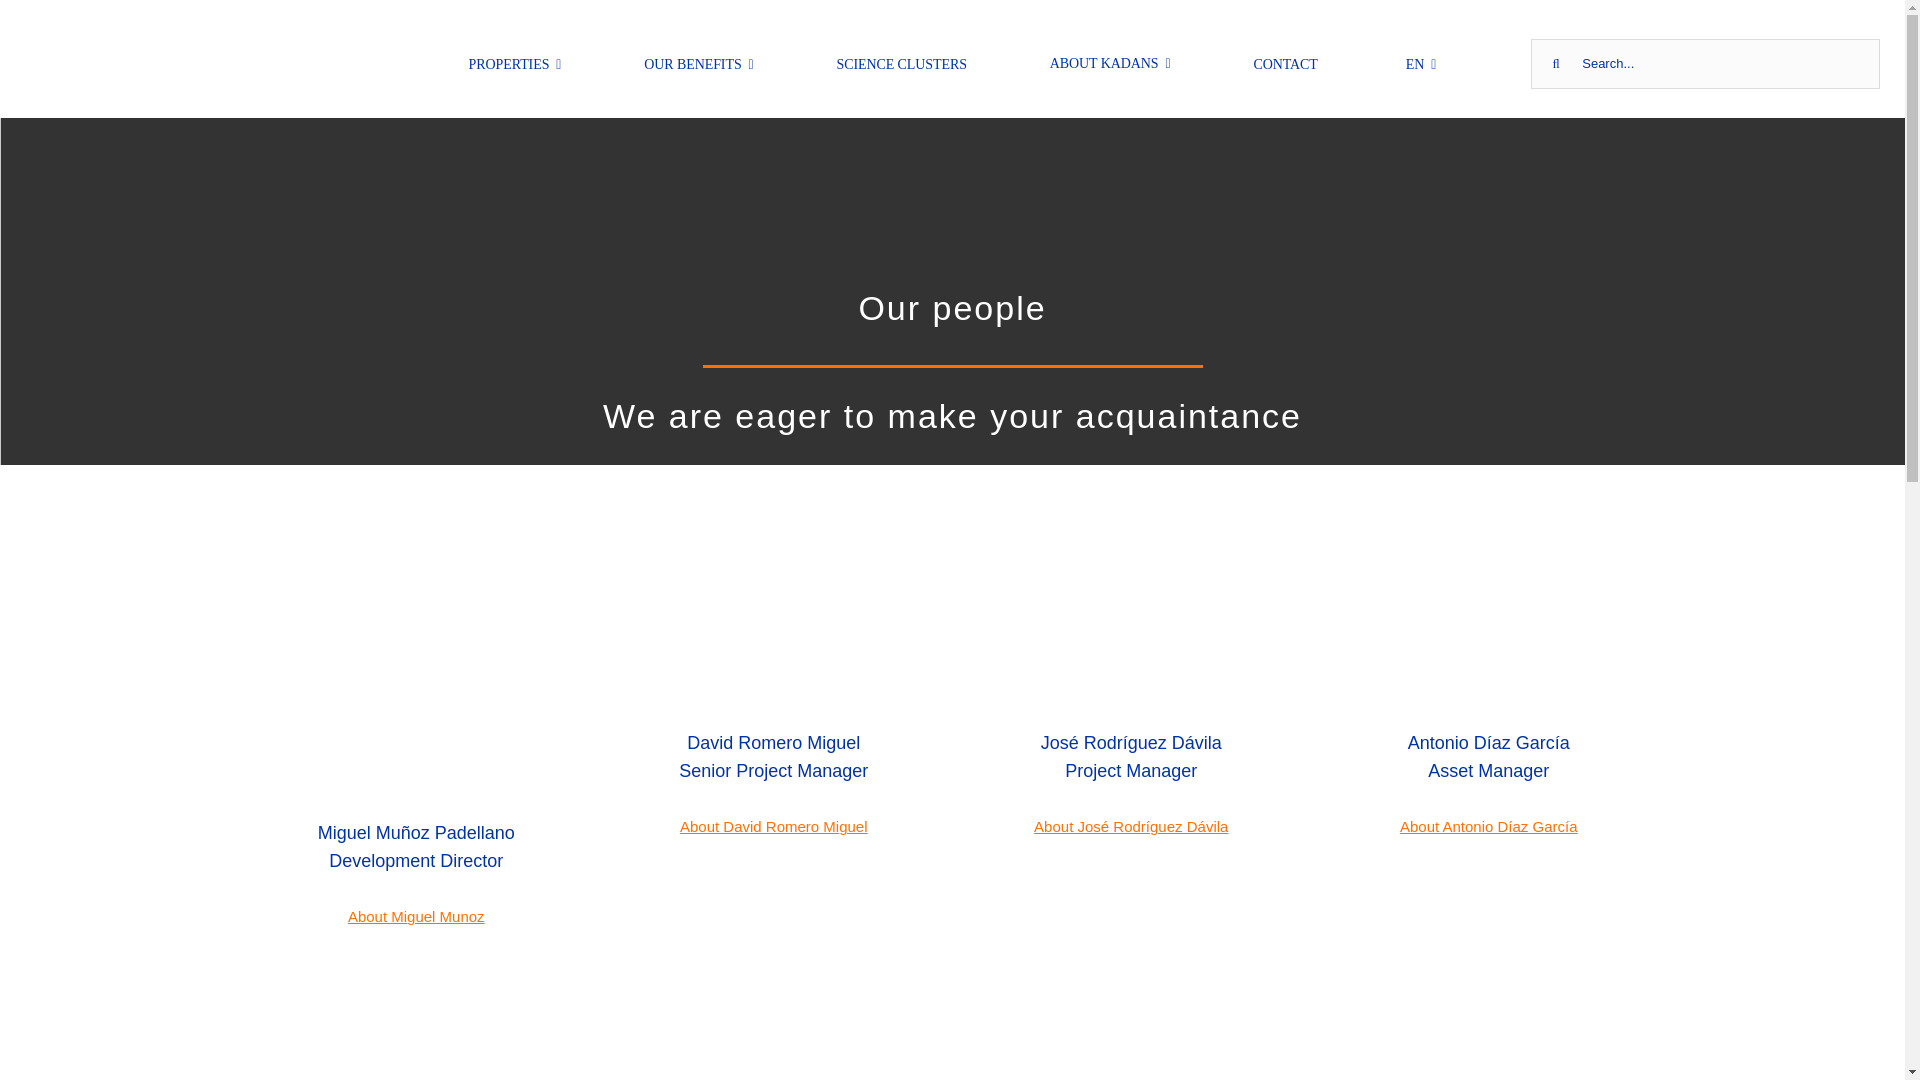  I want to click on About Miguel Munoz, so click(416, 916).